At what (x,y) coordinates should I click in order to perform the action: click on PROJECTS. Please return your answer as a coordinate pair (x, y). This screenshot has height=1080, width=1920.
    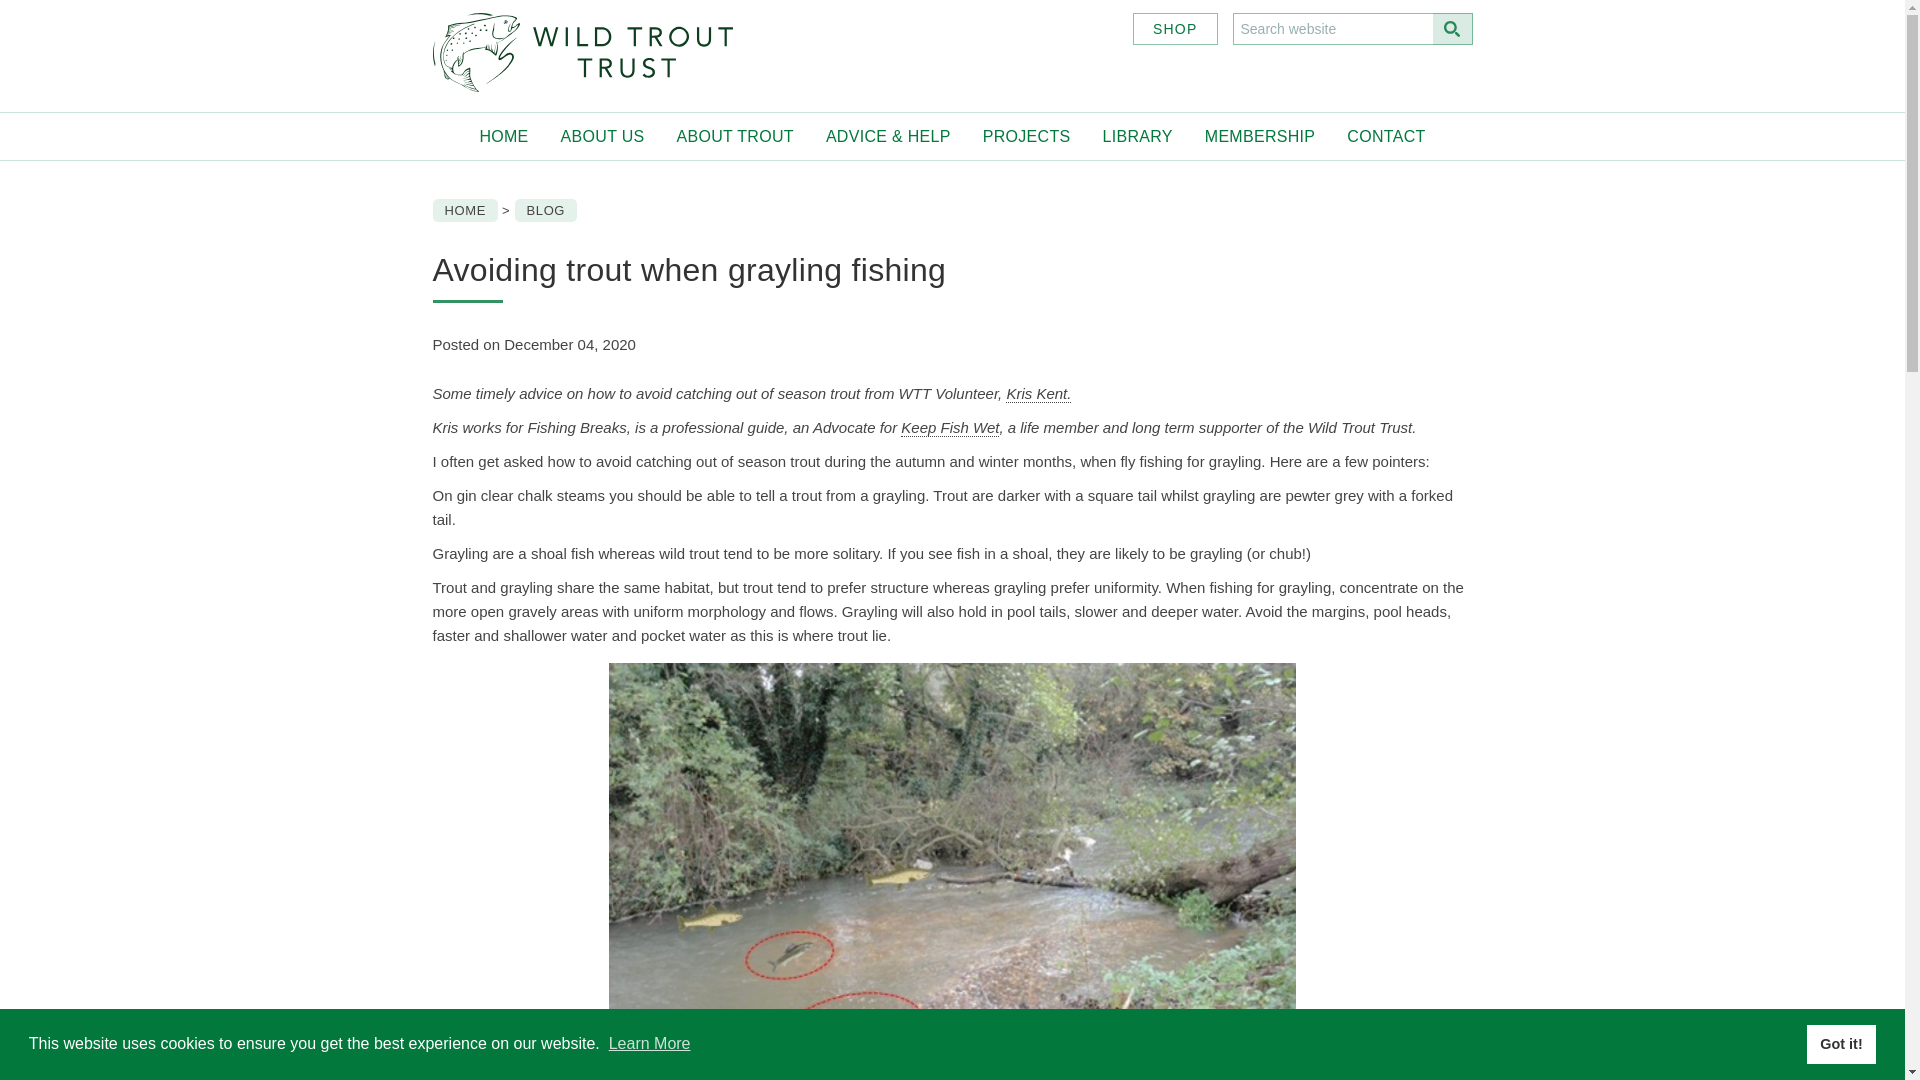
    Looking at the image, I should click on (1026, 136).